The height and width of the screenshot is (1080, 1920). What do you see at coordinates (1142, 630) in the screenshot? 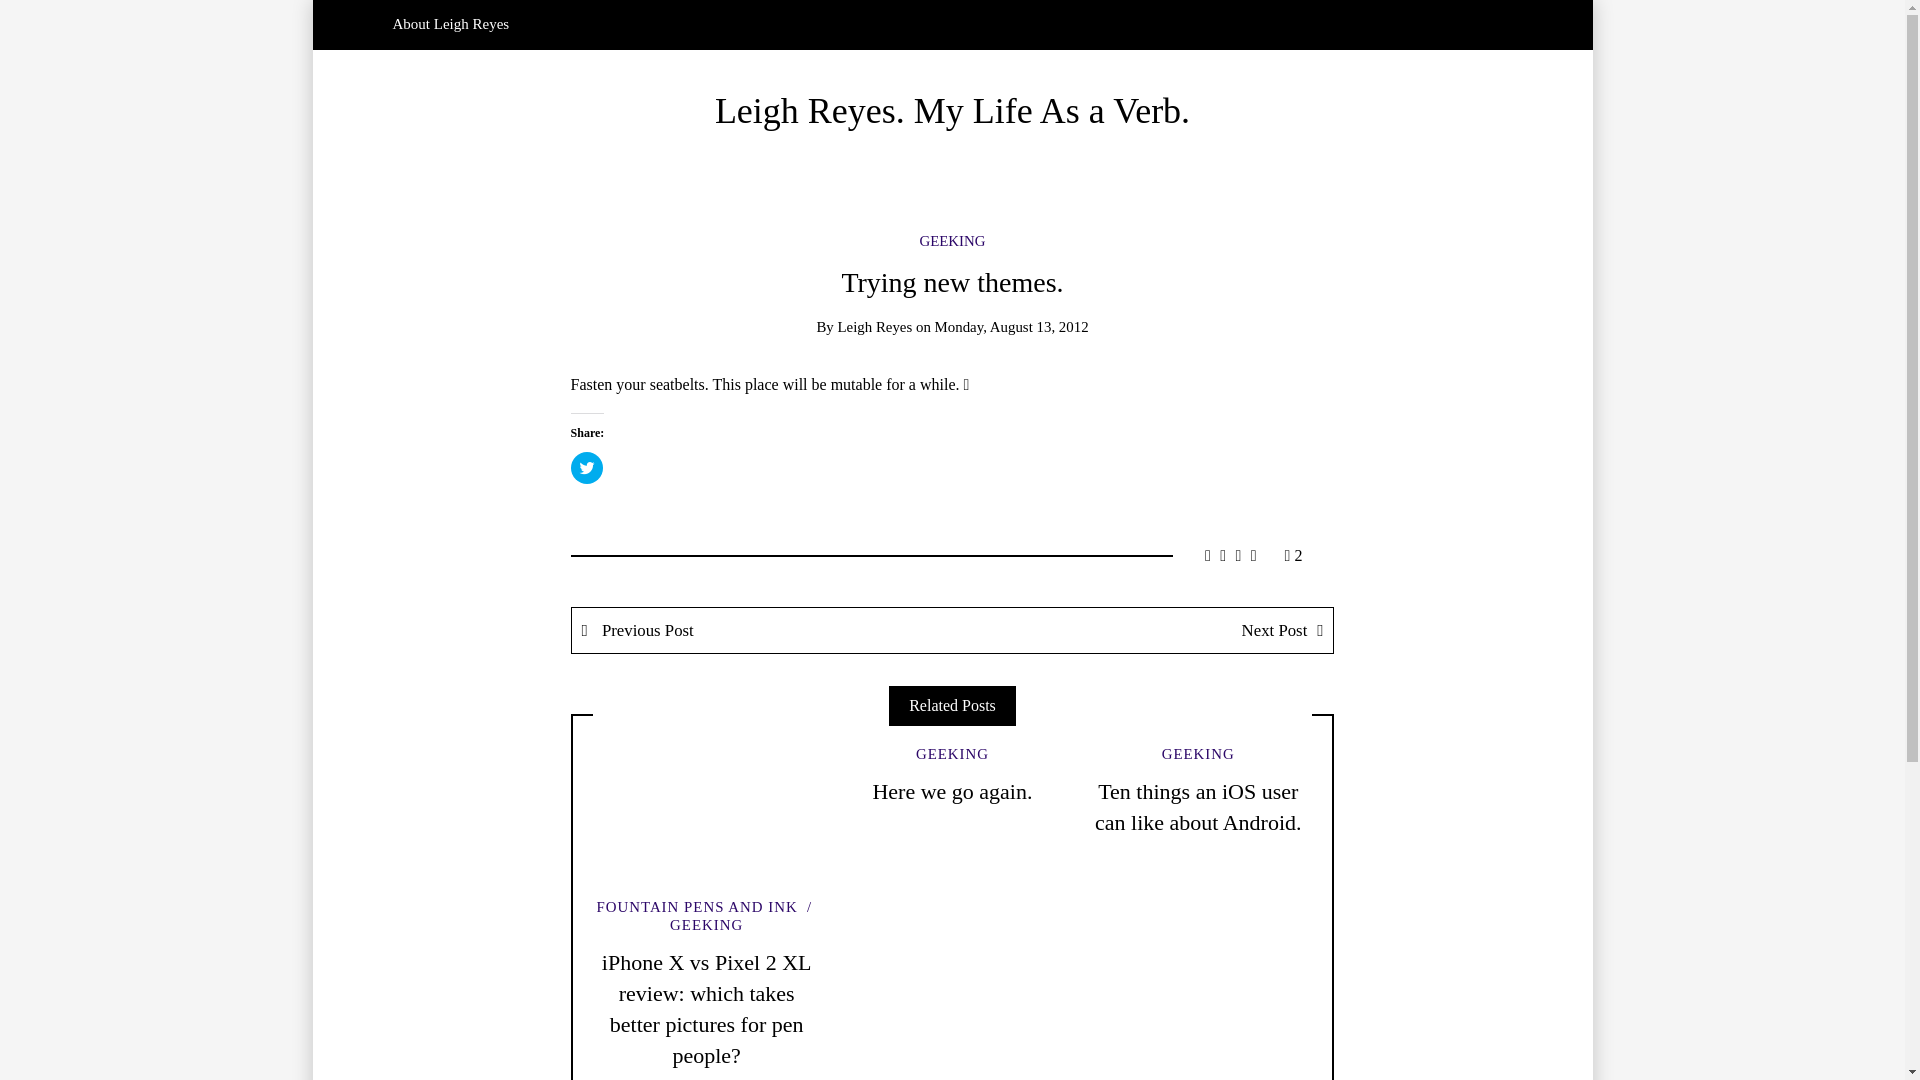
I see `Next Post` at bounding box center [1142, 630].